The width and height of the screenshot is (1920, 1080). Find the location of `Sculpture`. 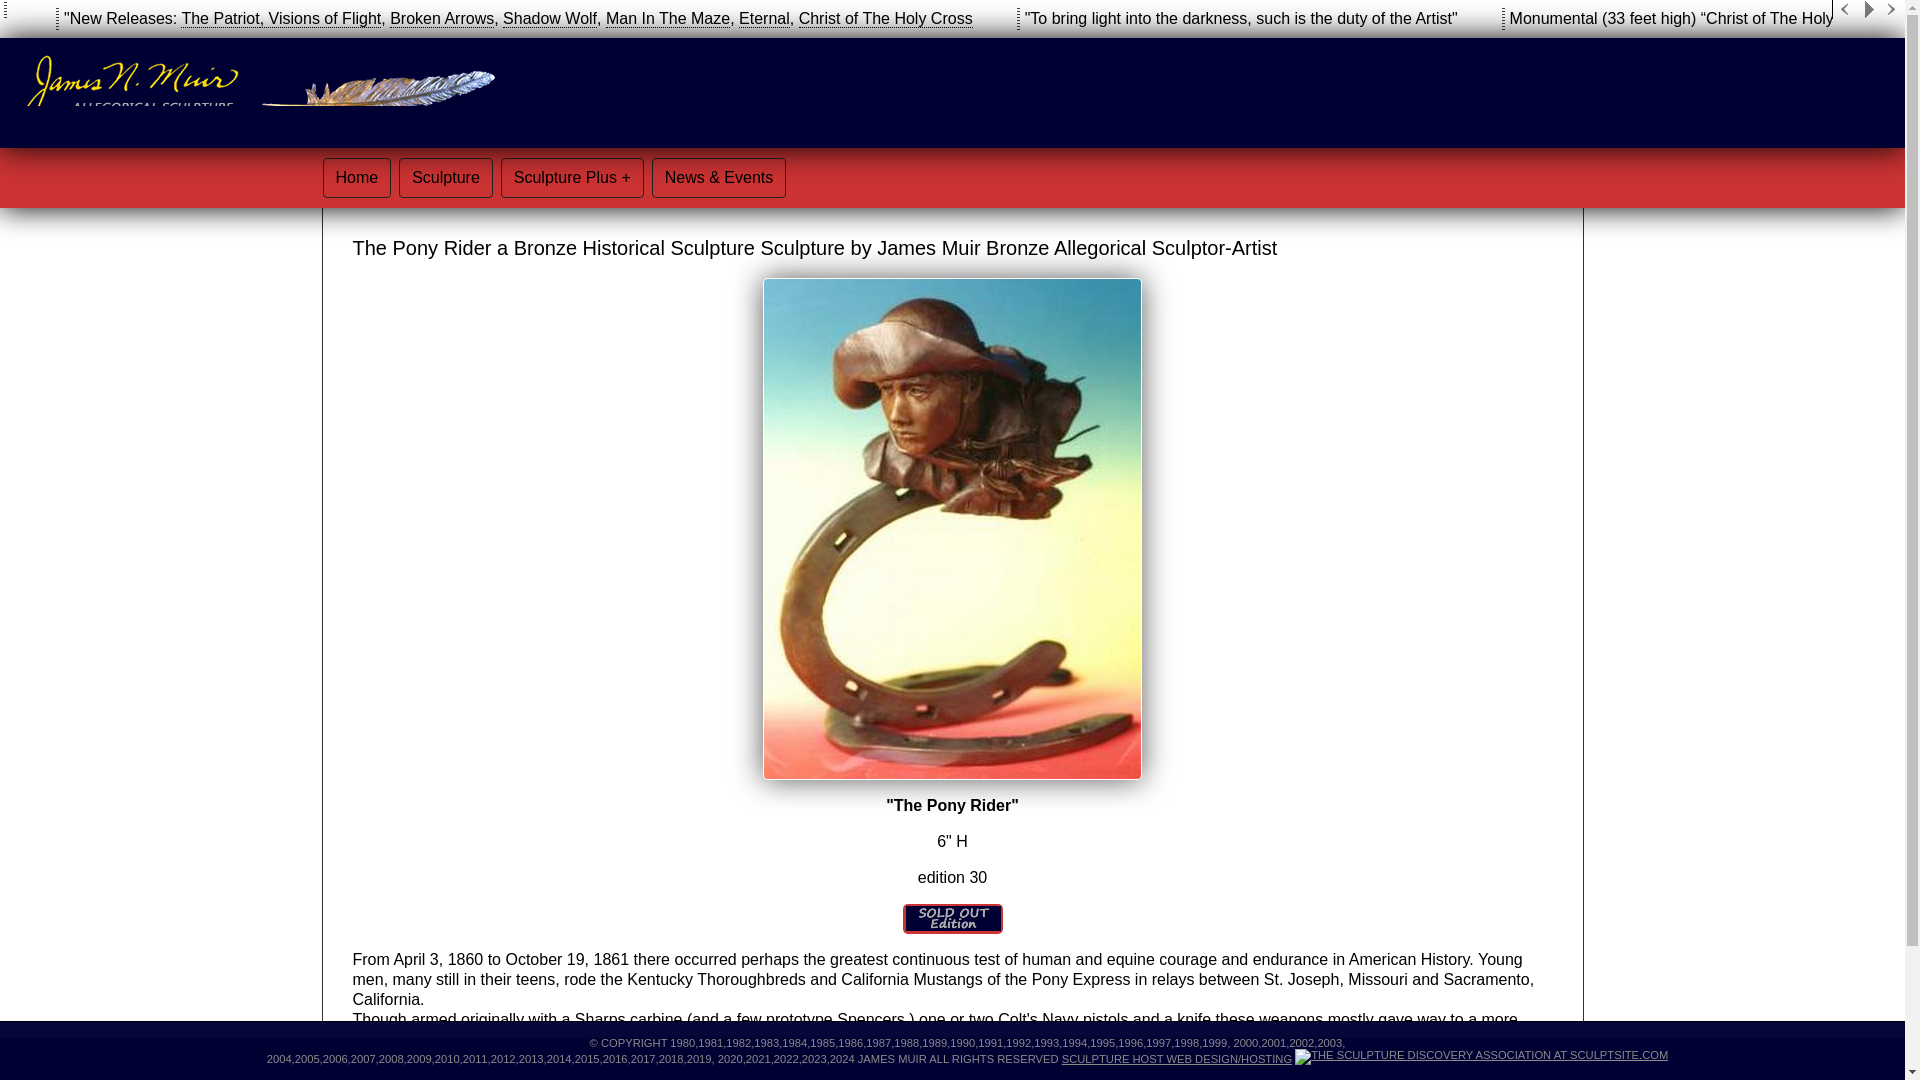

Sculpture is located at coordinates (446, 177).